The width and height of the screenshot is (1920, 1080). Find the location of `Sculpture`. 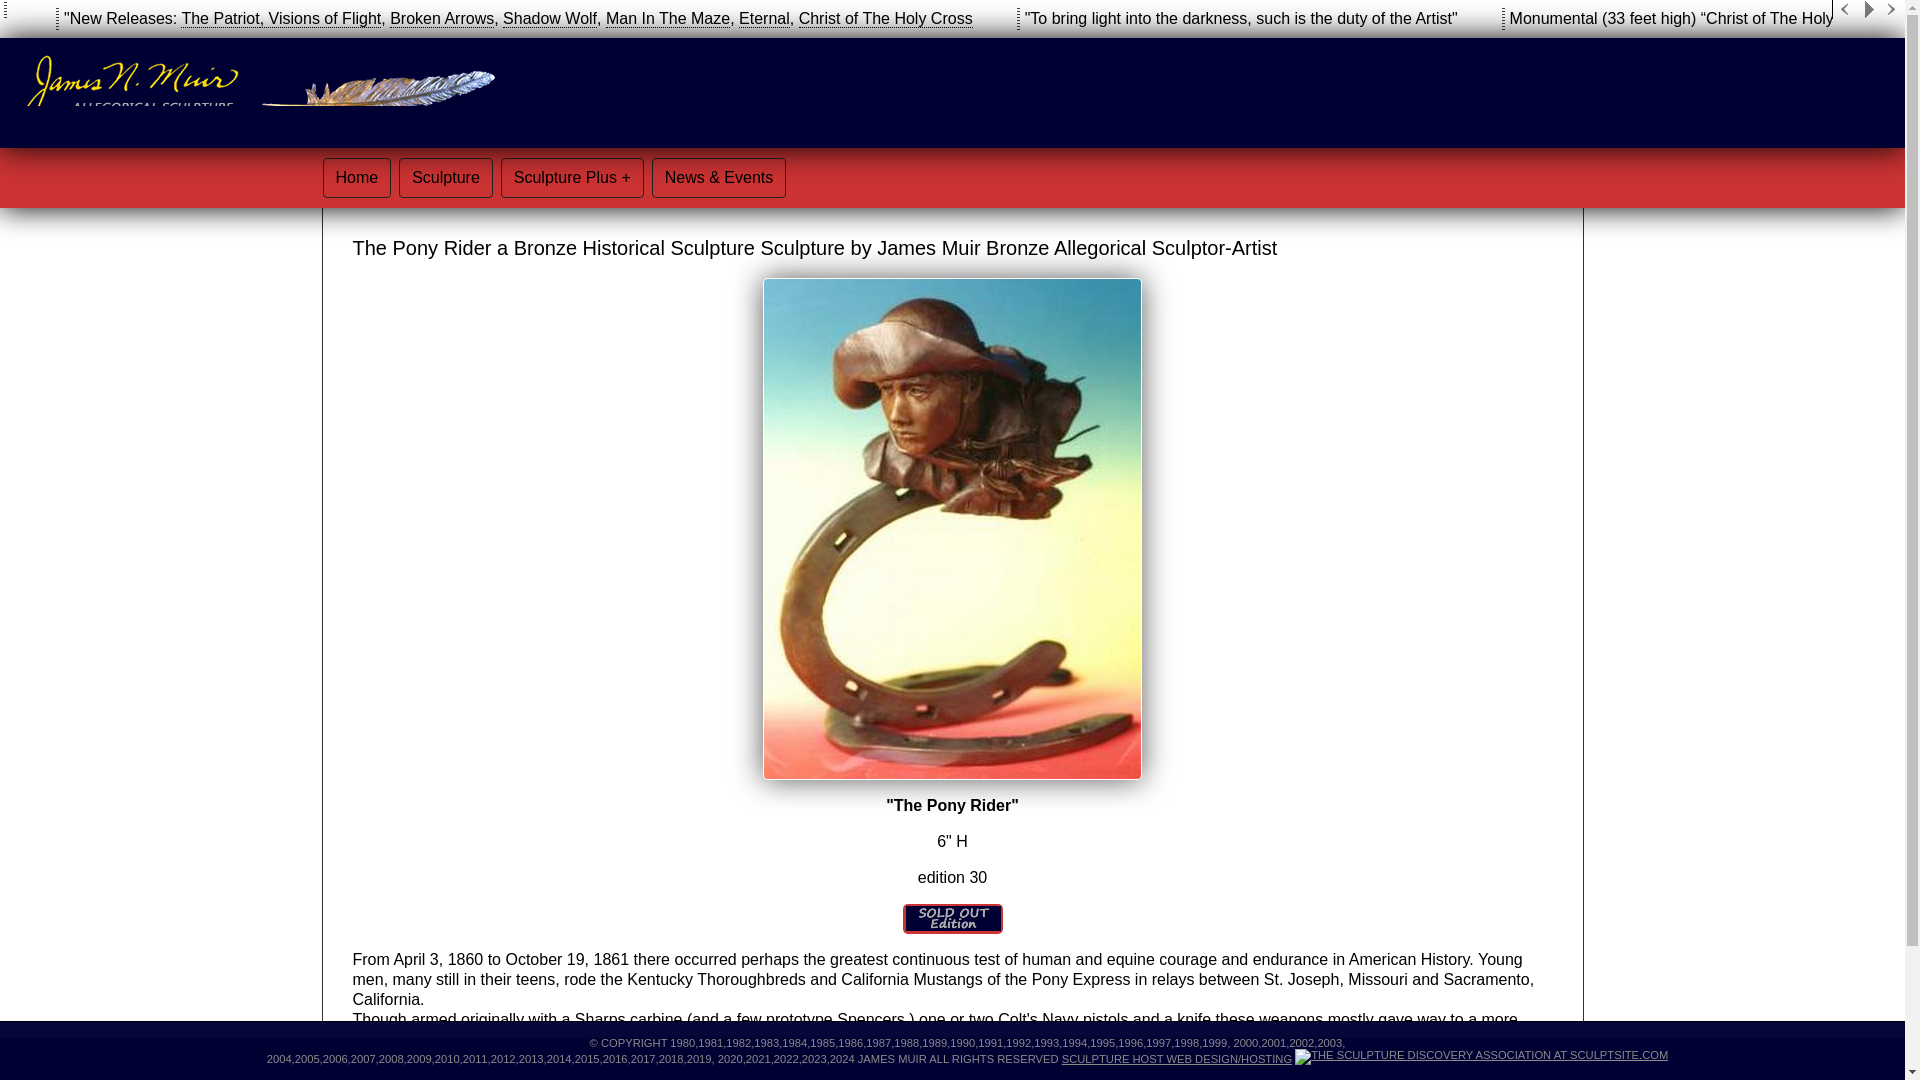

Sculpture is located at coordinates (446, 177).